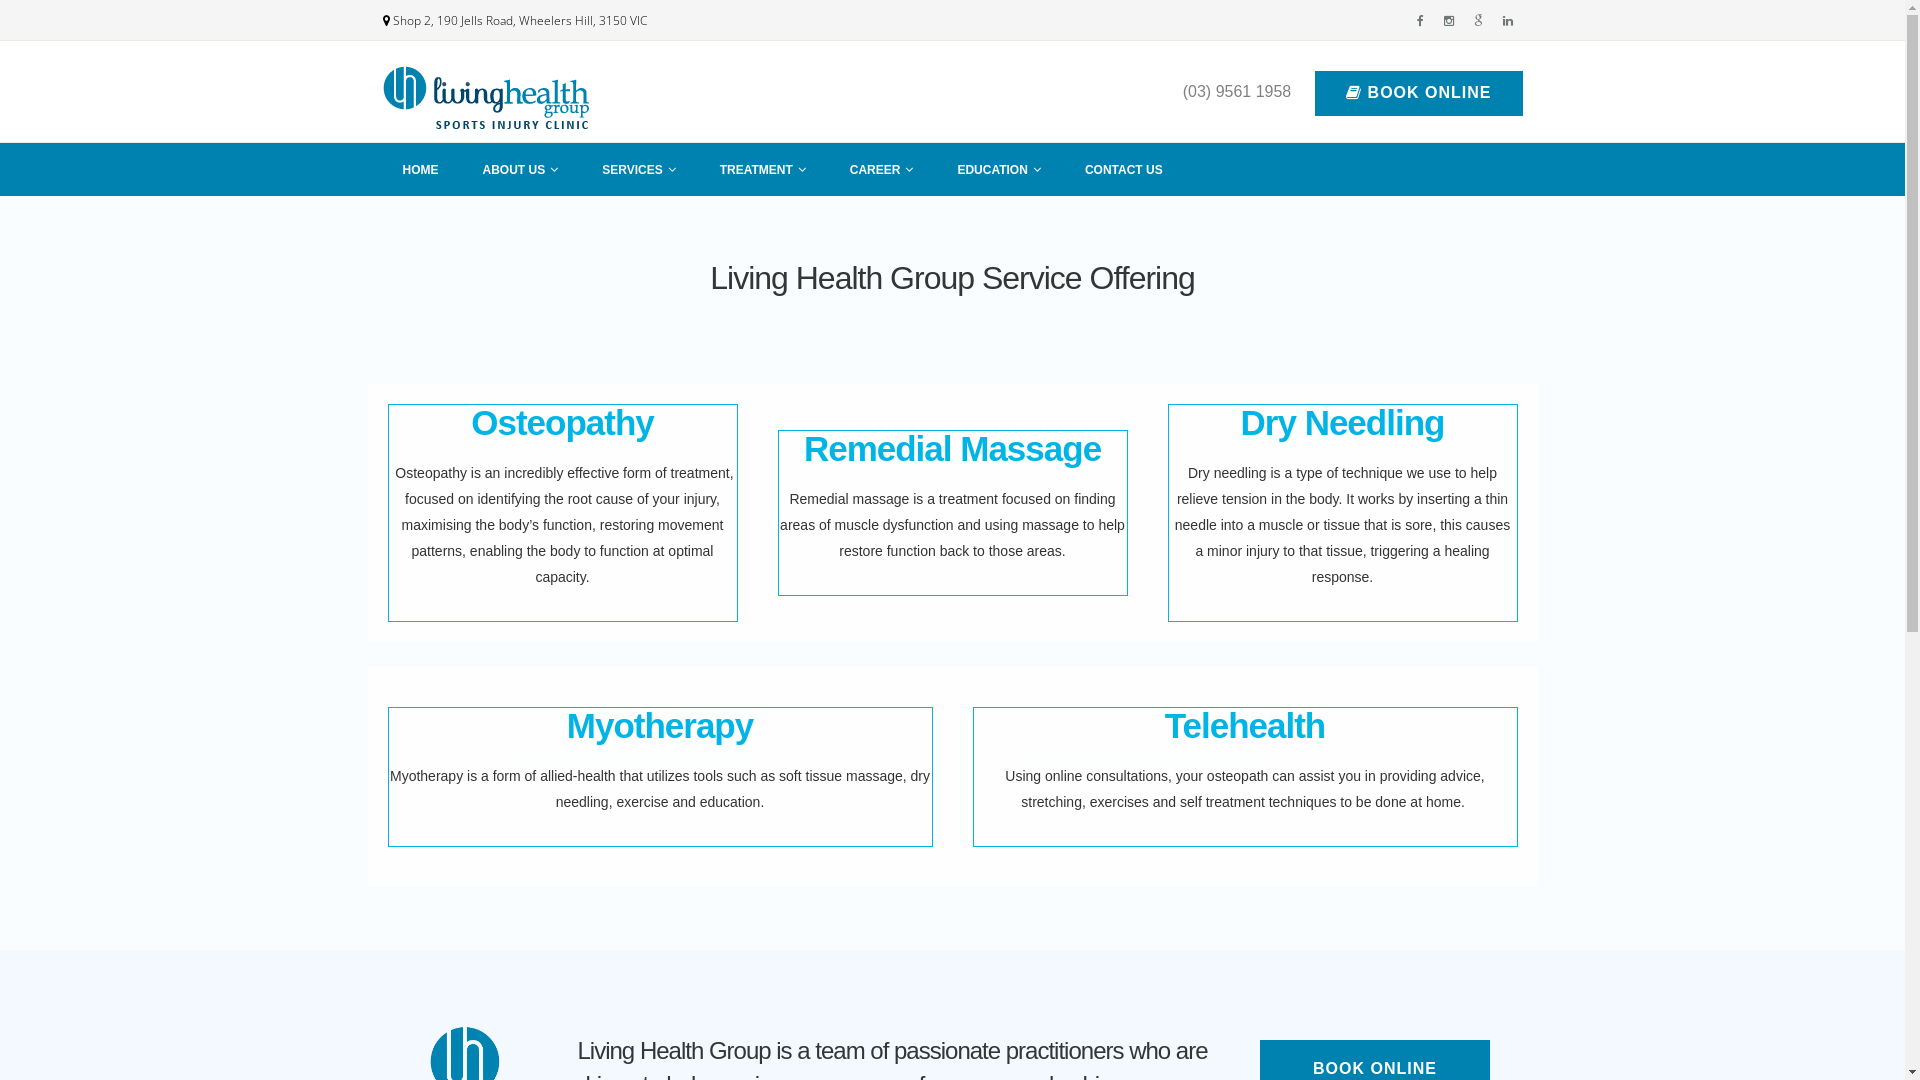 Image resolution: width=1920 pixels, height=1080 pixels. Describe the element at coordinates (520, 170) in the screenshot. I see `ABOUT US` at that location.